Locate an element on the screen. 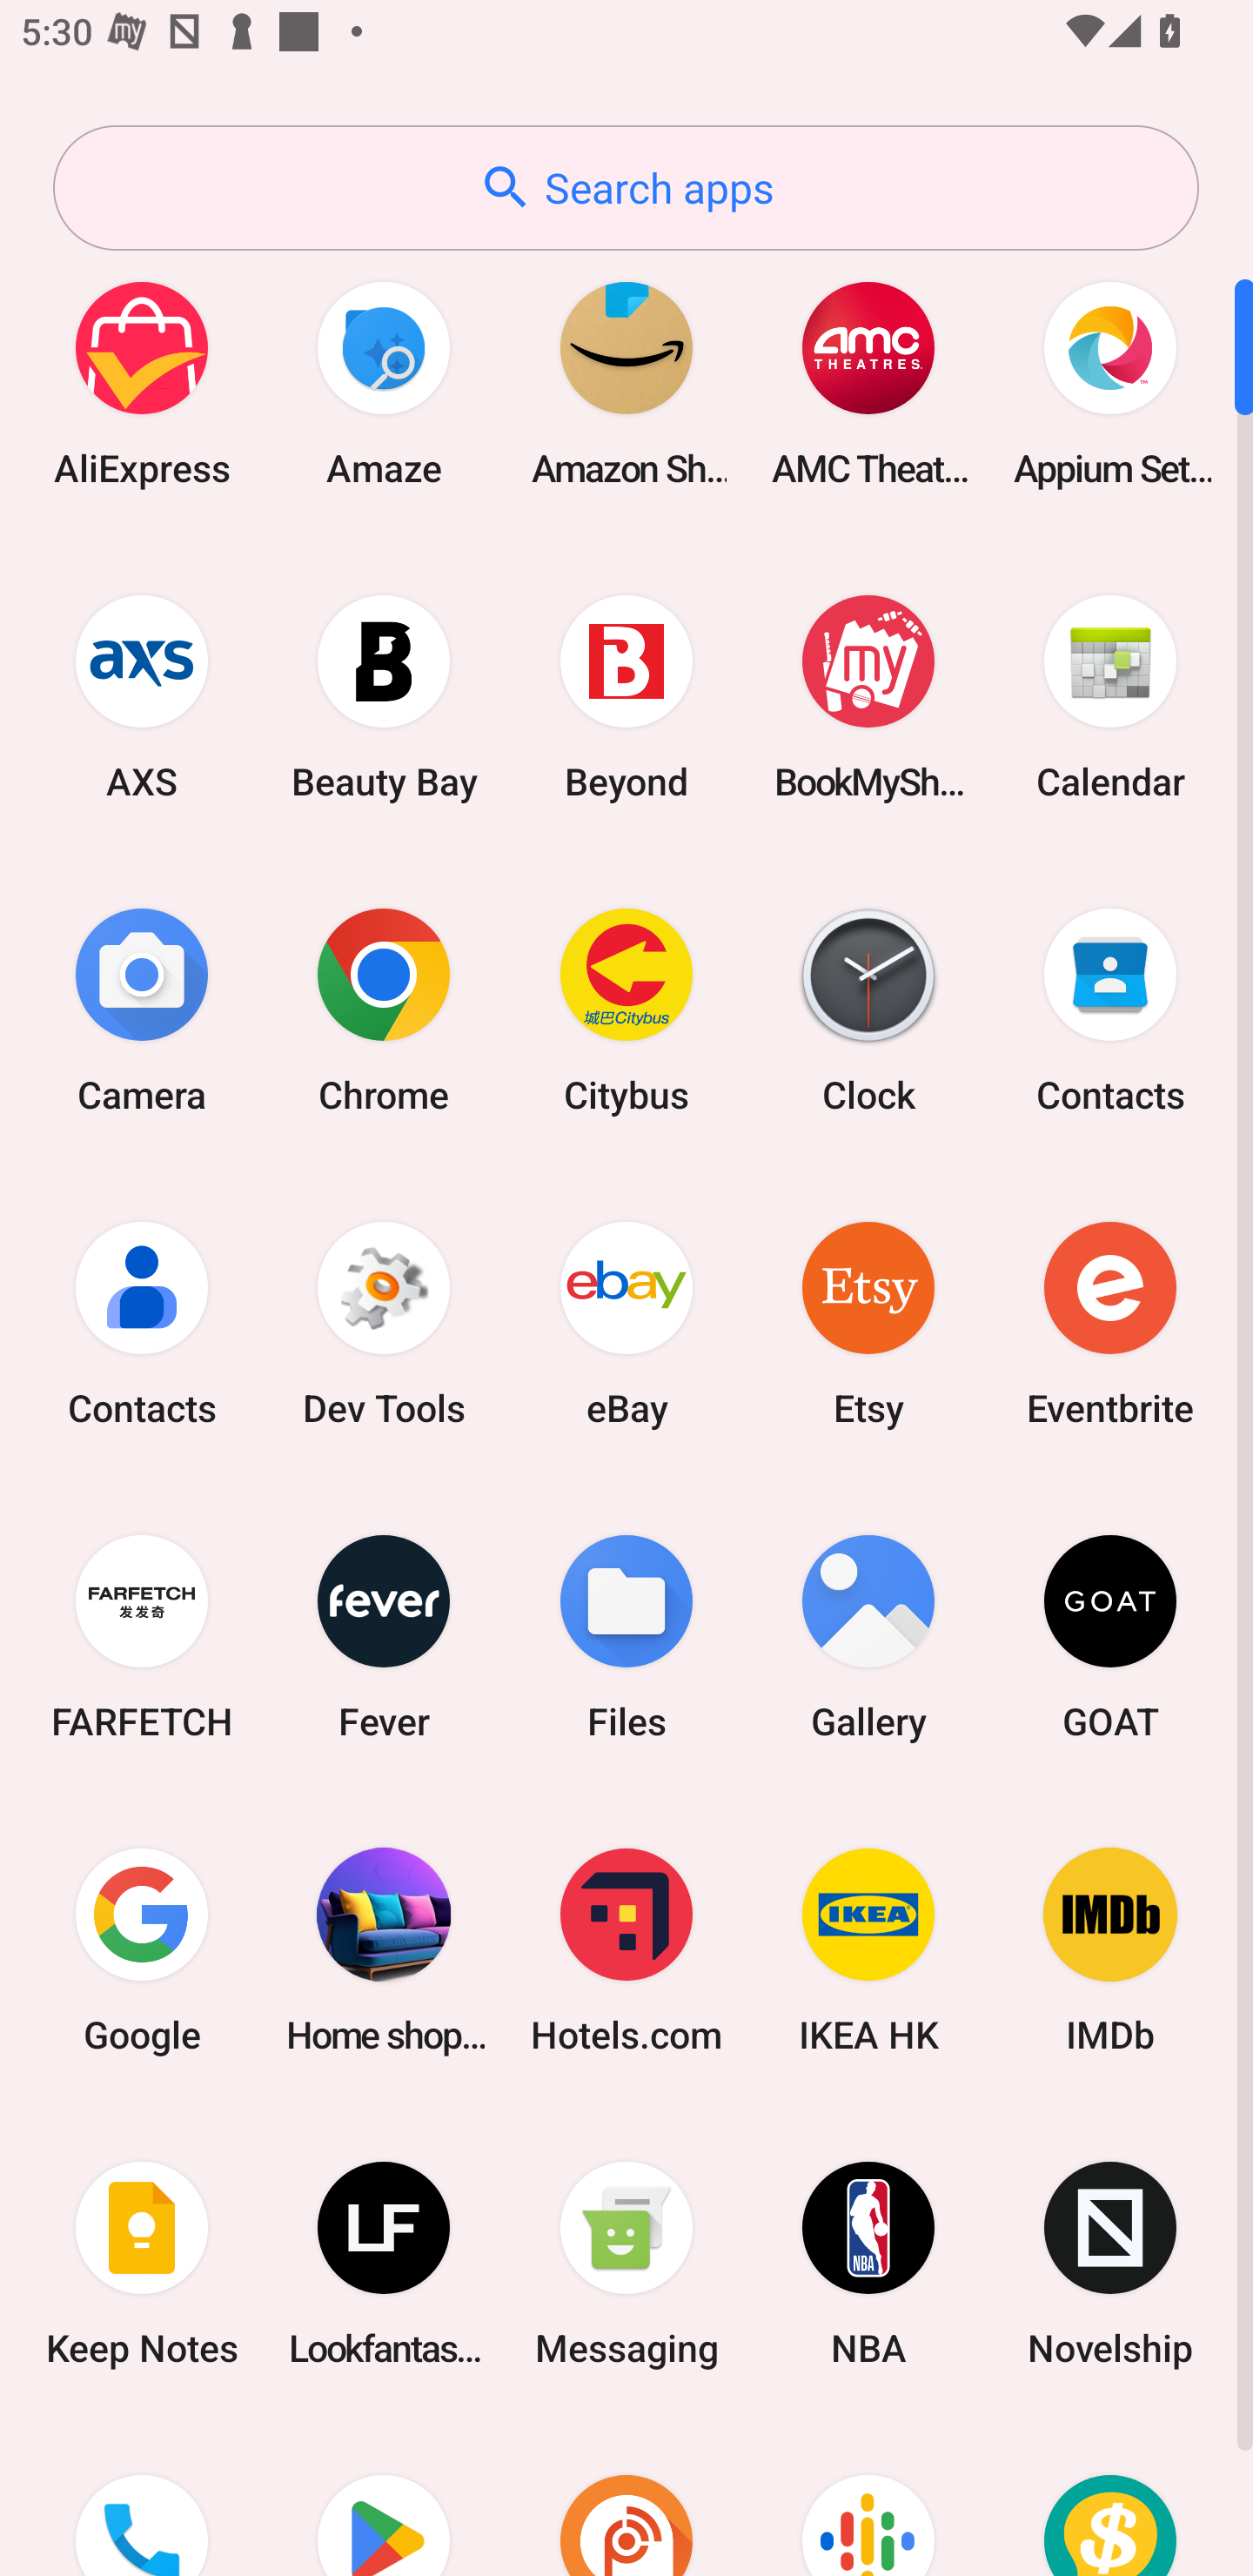  Fever is located at coordinates (384, 1636).